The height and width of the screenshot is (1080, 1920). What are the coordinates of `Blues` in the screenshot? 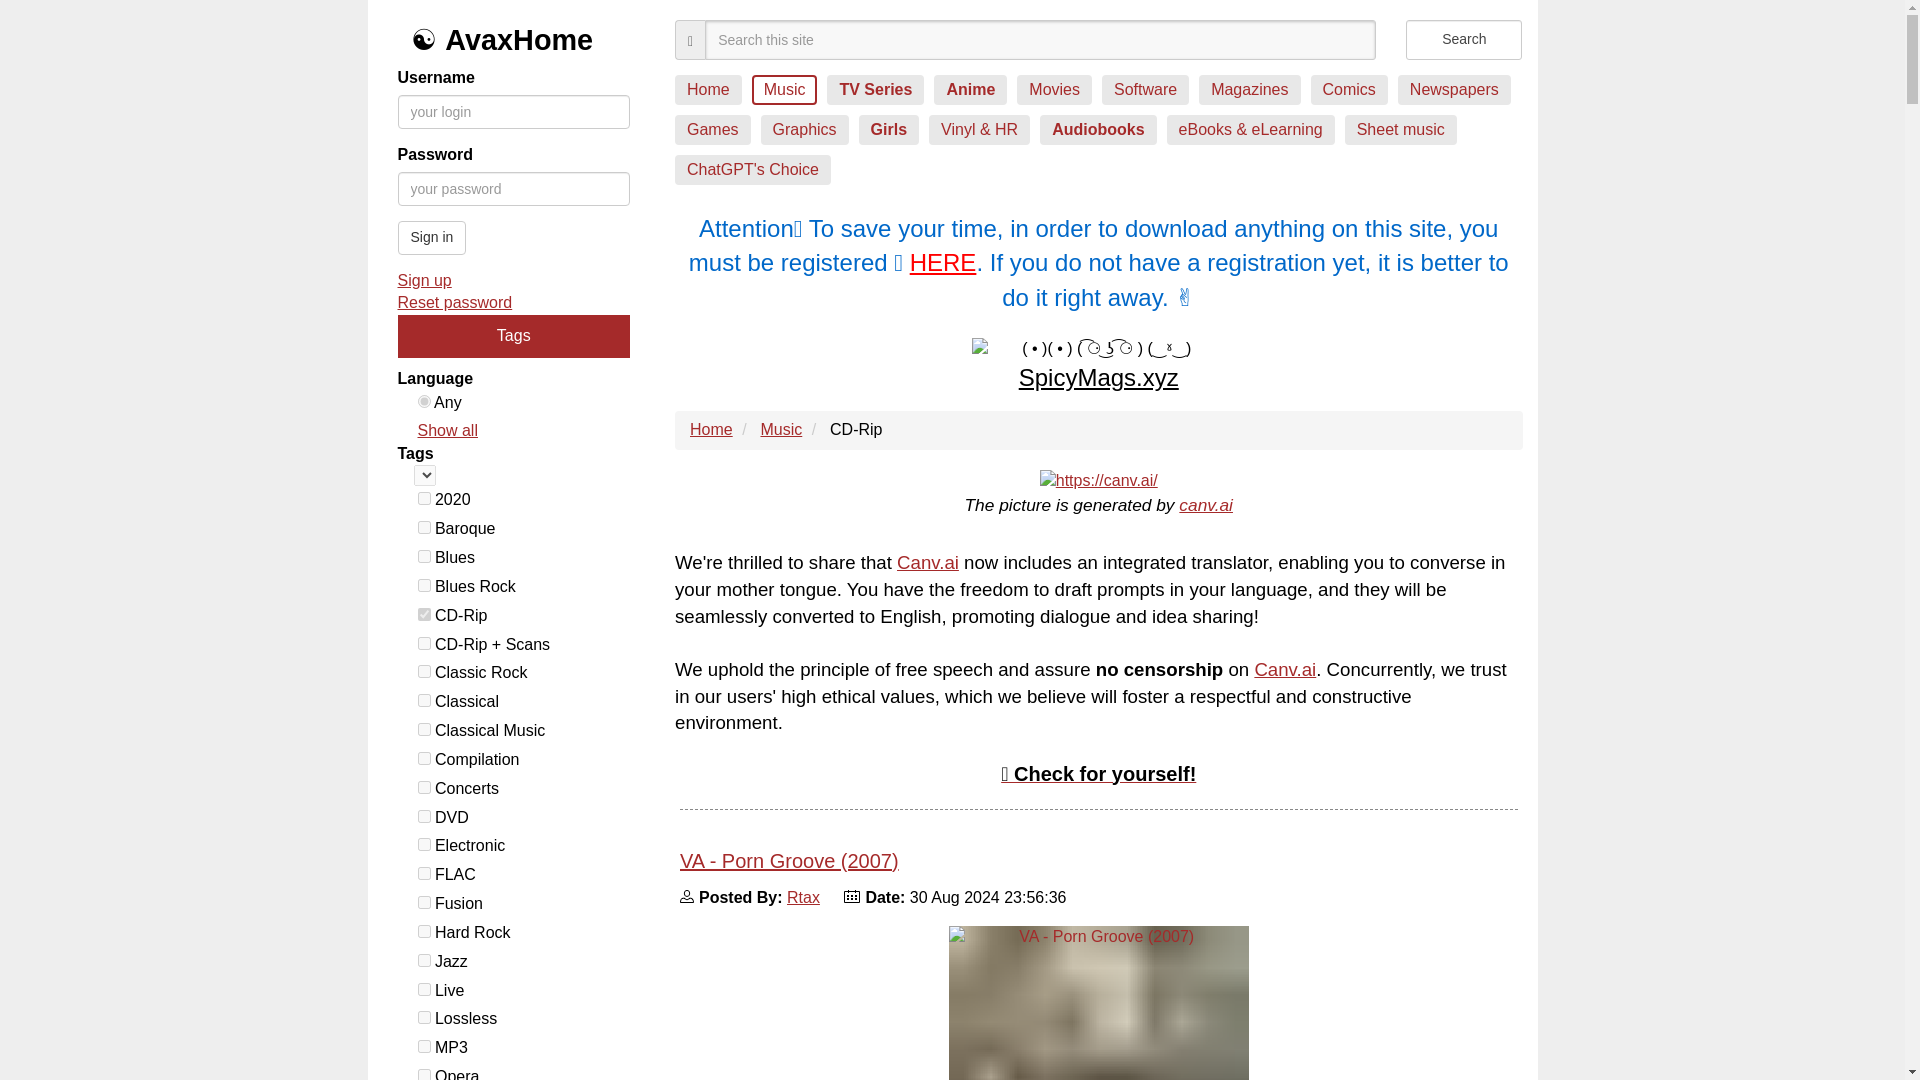 It's located at (424, 556).